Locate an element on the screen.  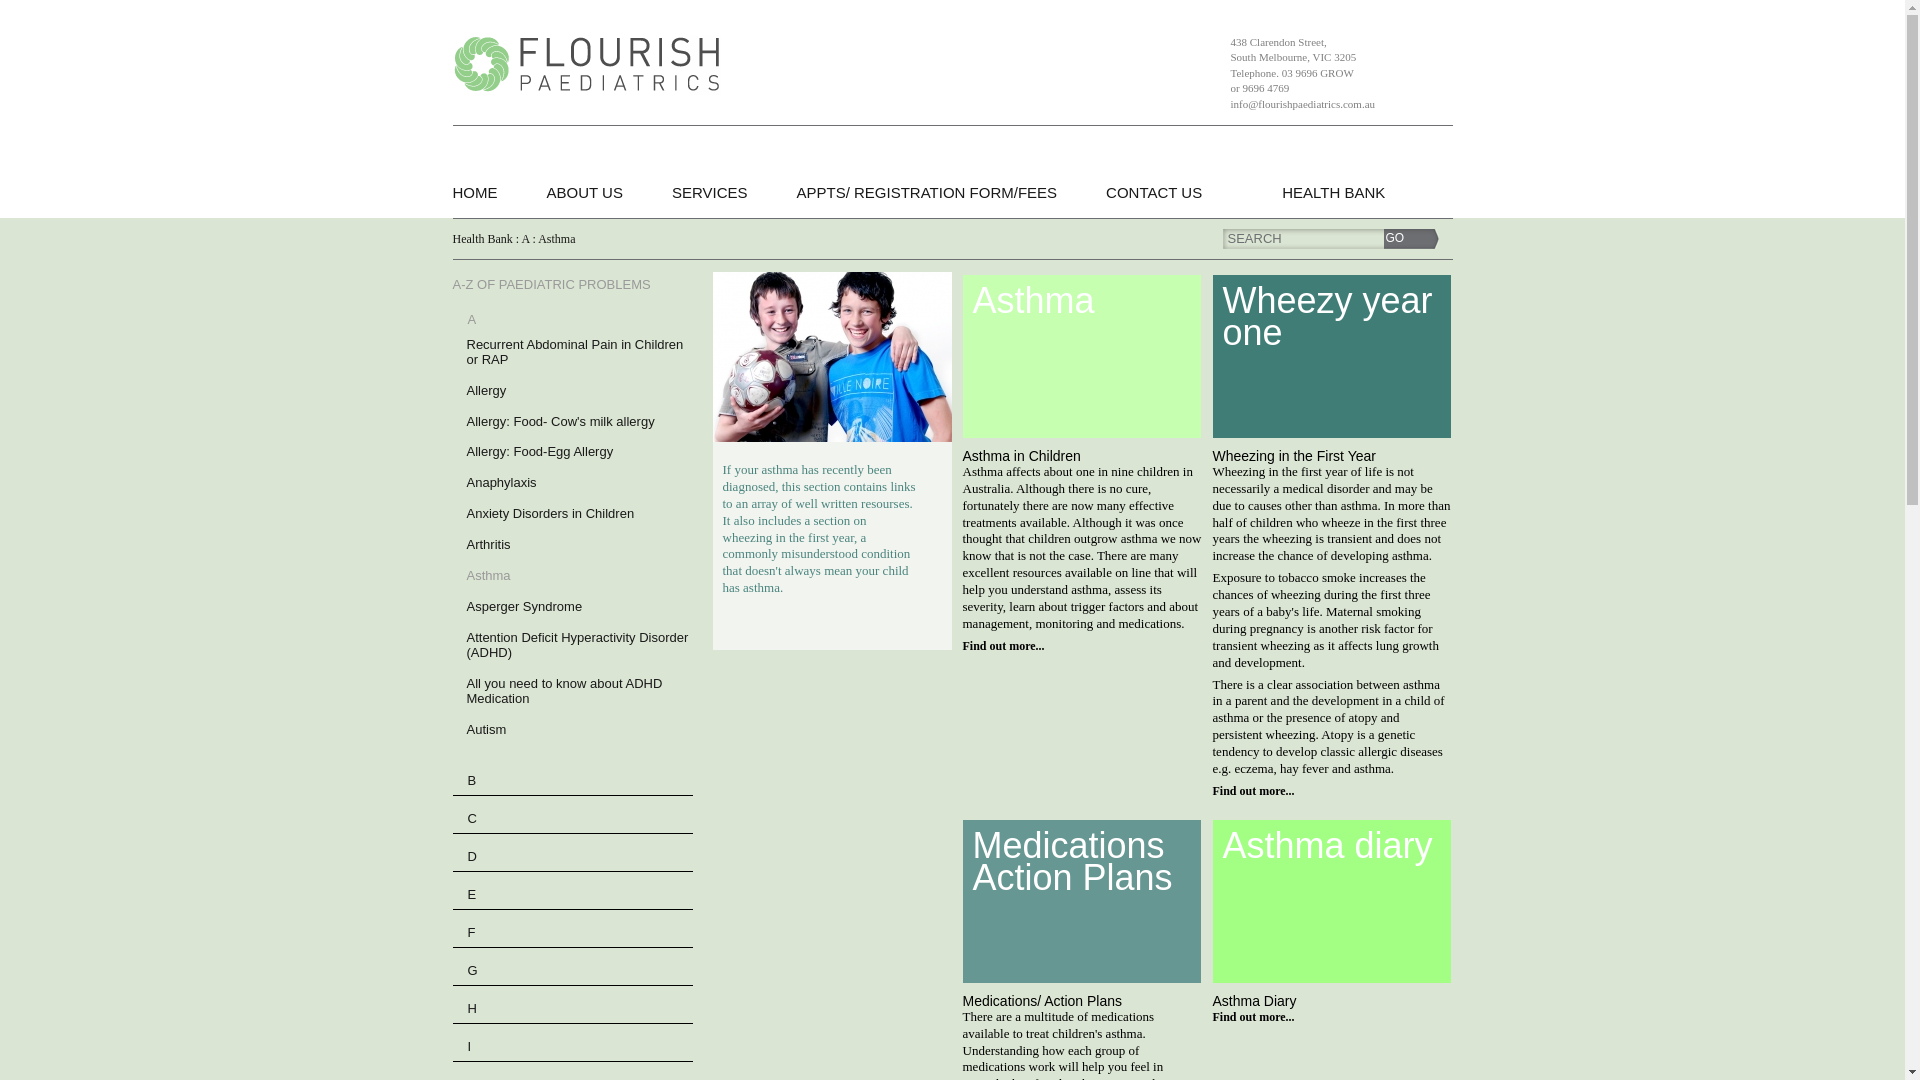
A is located at coordinates (474, 314).